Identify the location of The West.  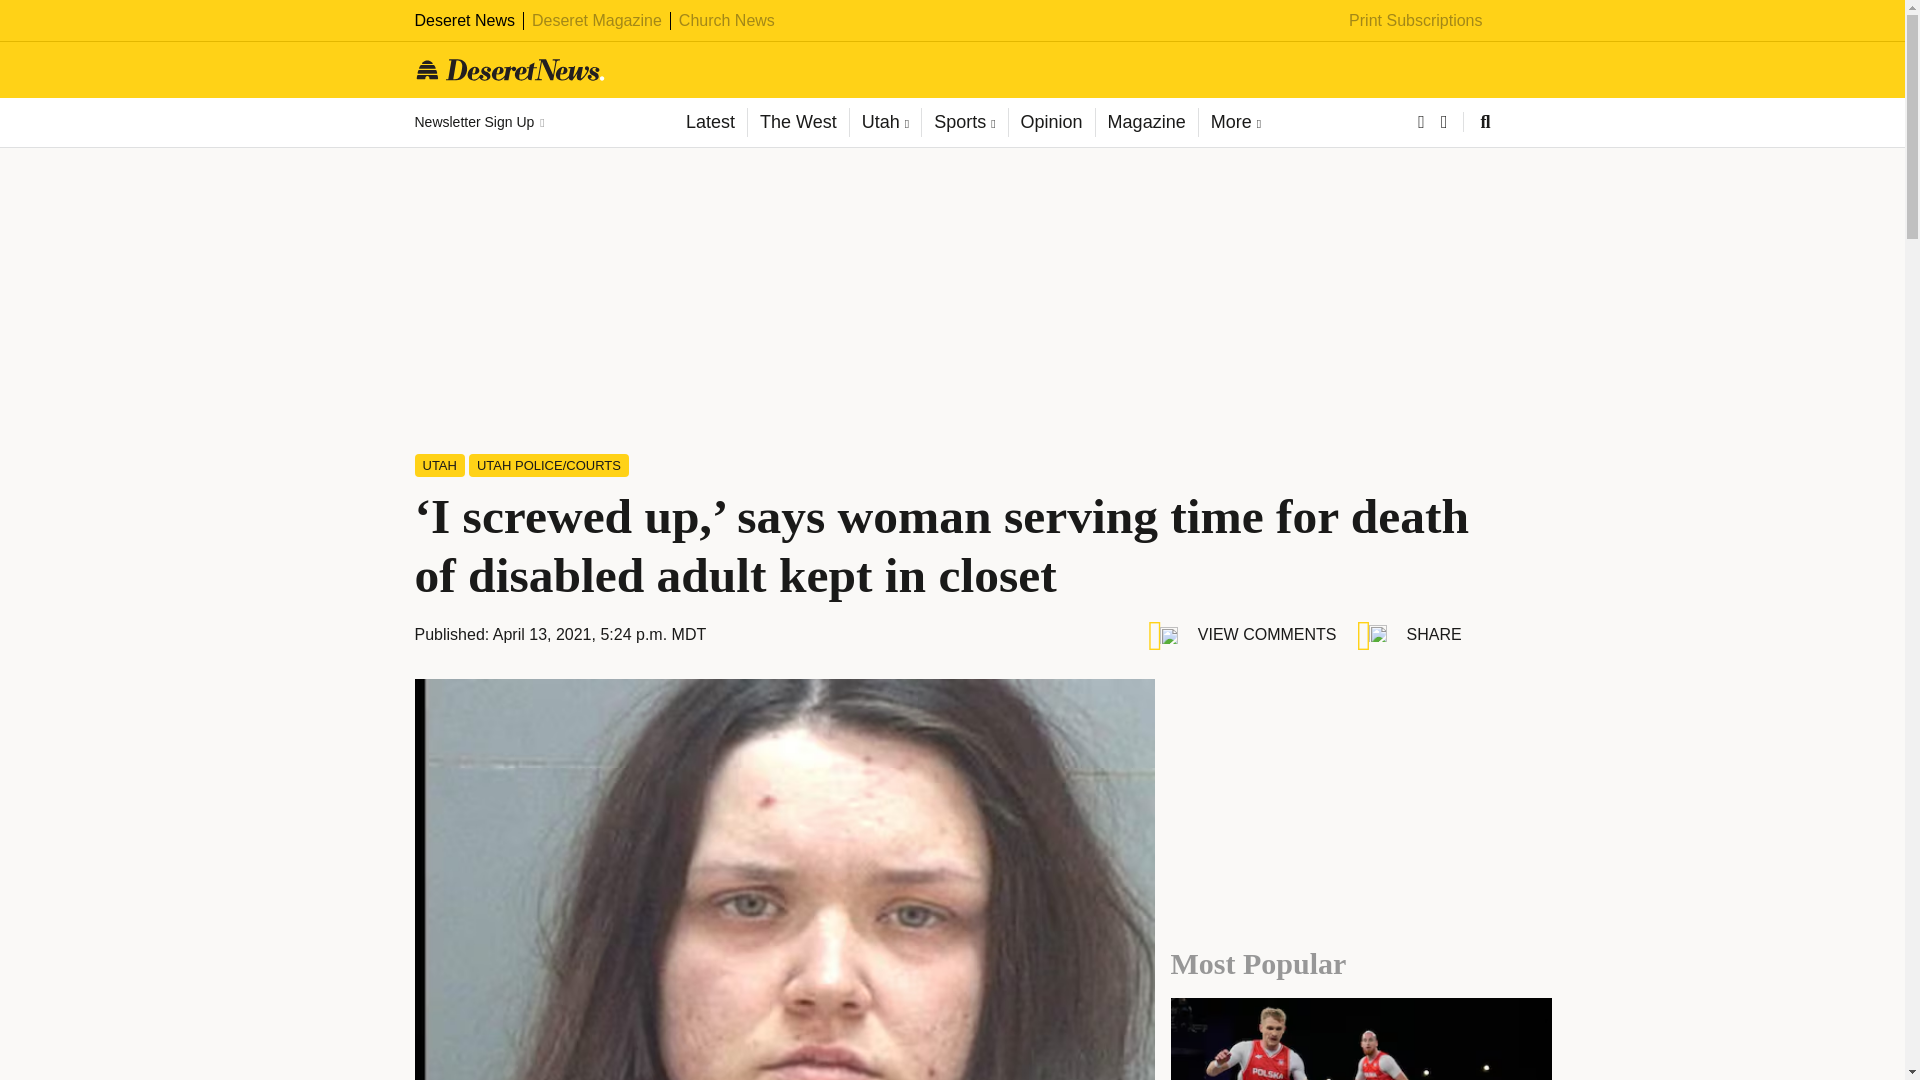
(797, 122).